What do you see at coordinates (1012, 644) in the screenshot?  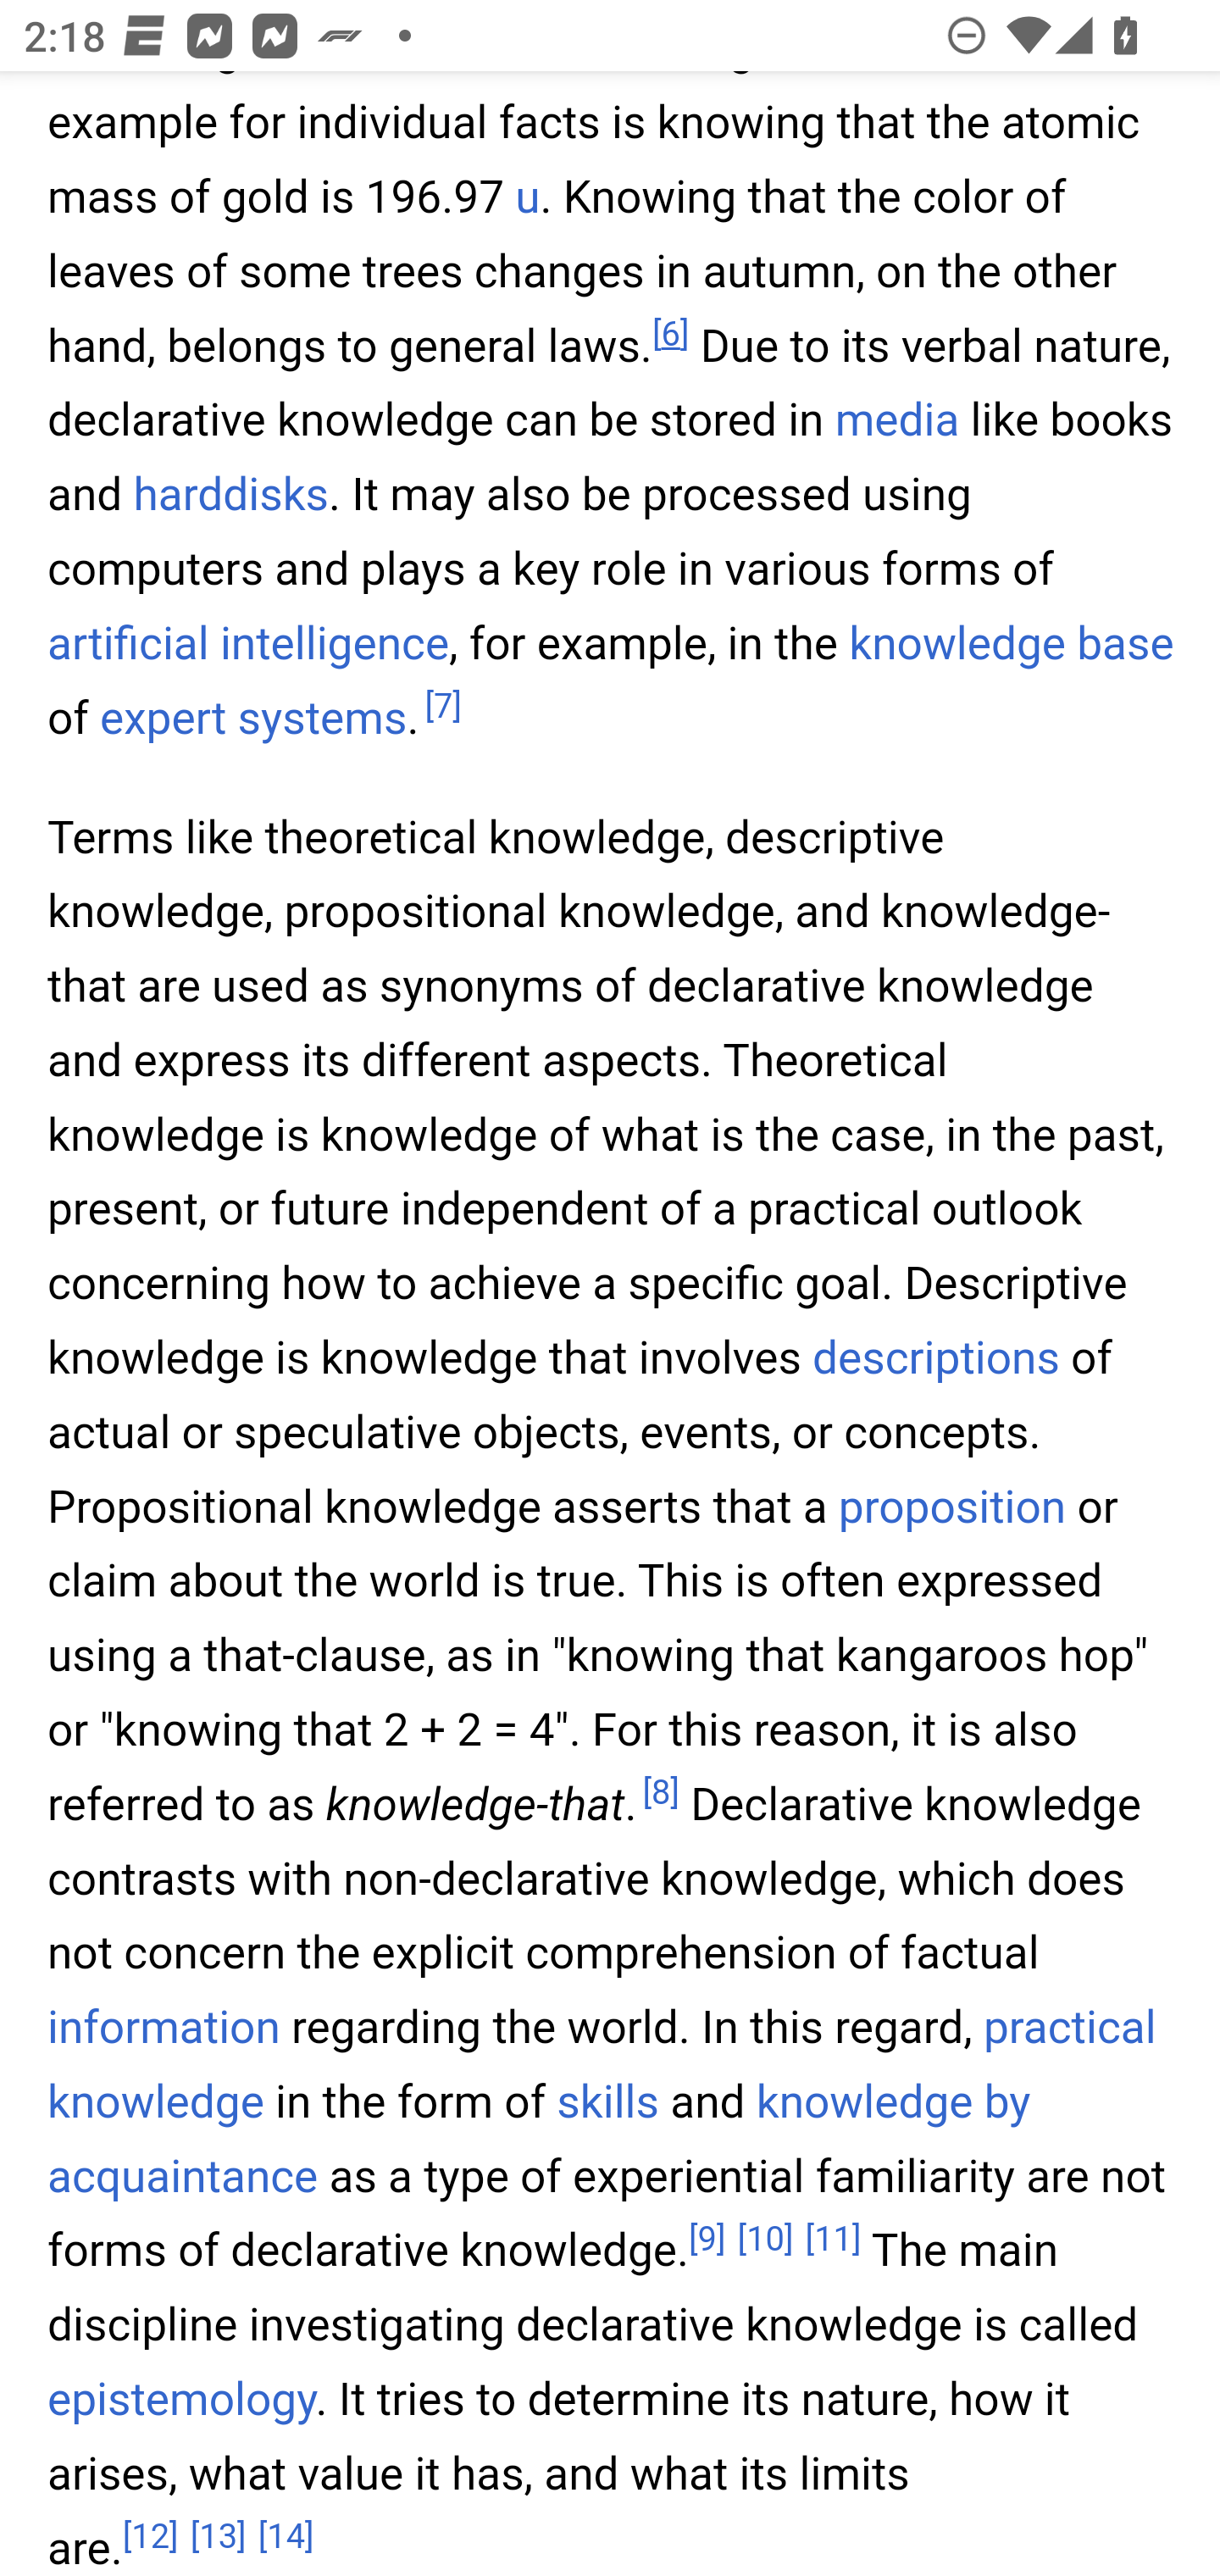 I see `knowledge base` at bounding box center [1012, 644].